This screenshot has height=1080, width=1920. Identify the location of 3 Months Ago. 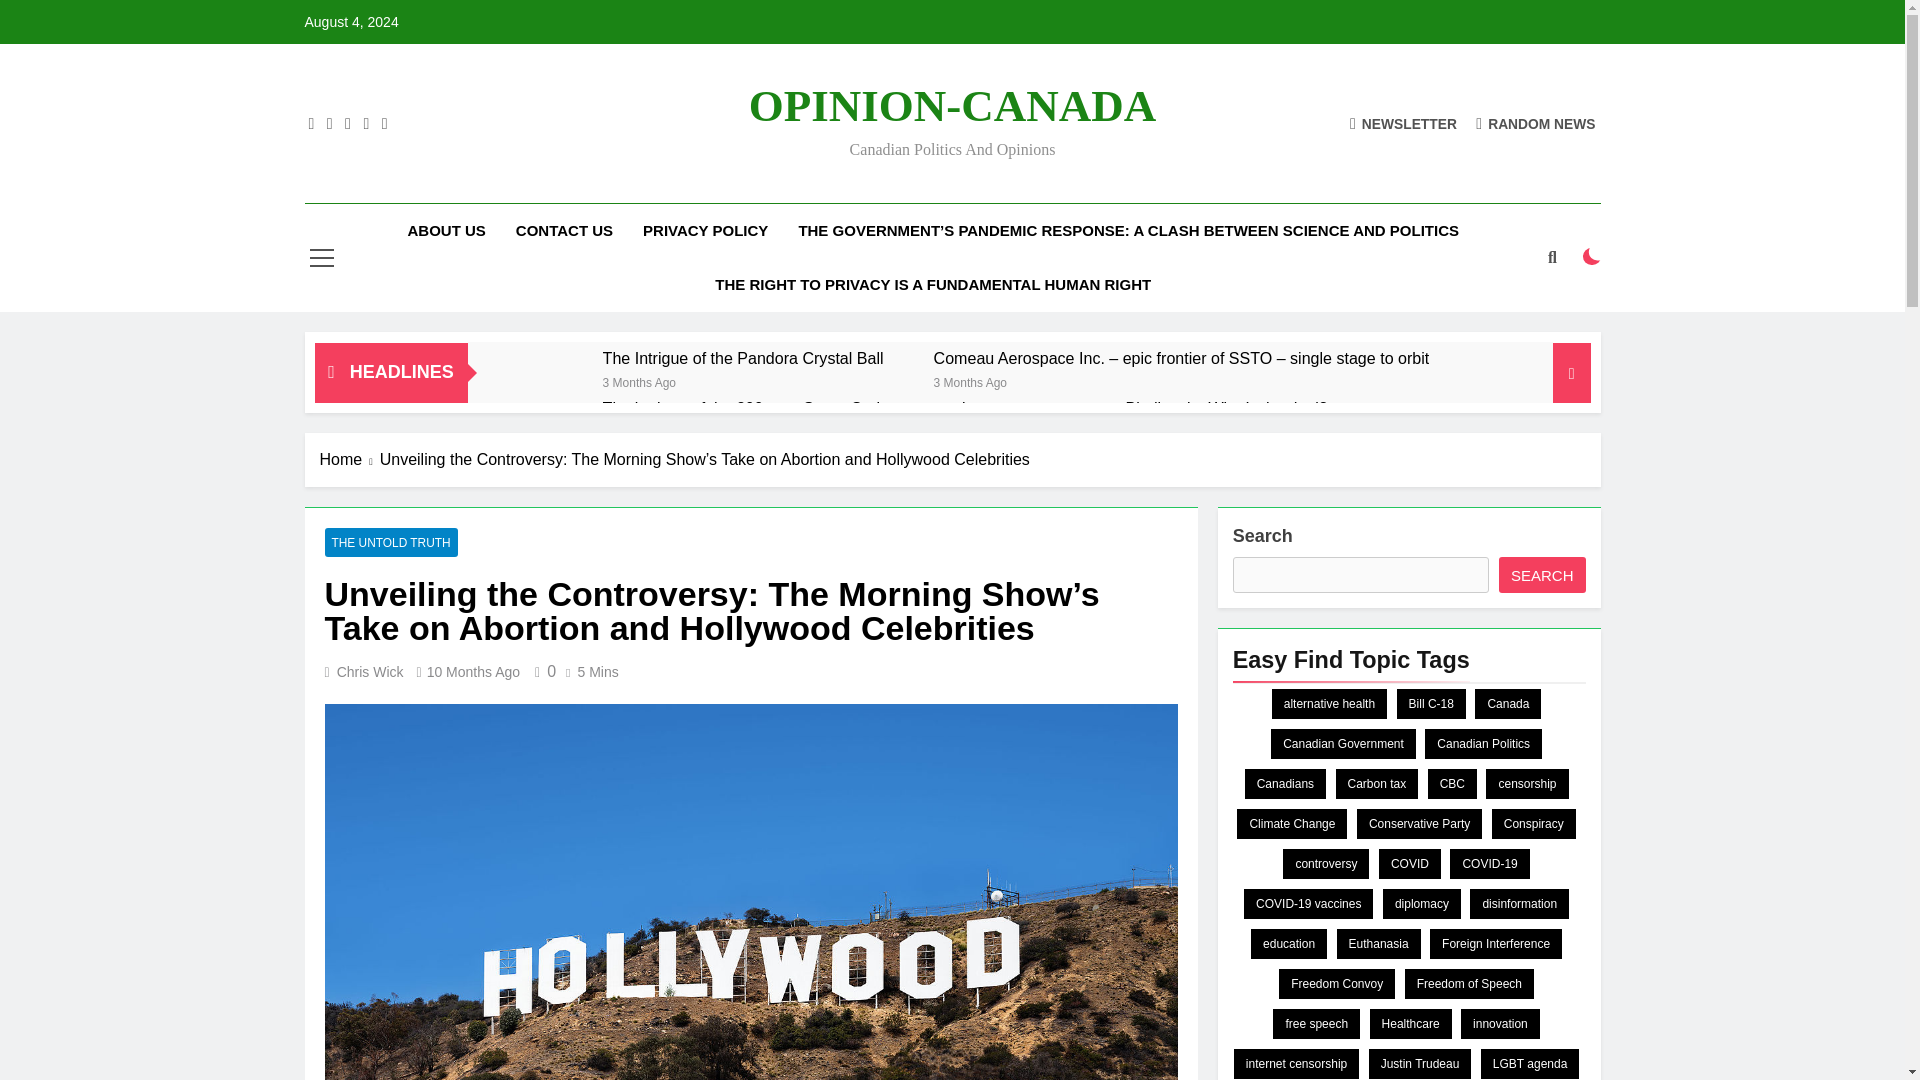
(970, 380).